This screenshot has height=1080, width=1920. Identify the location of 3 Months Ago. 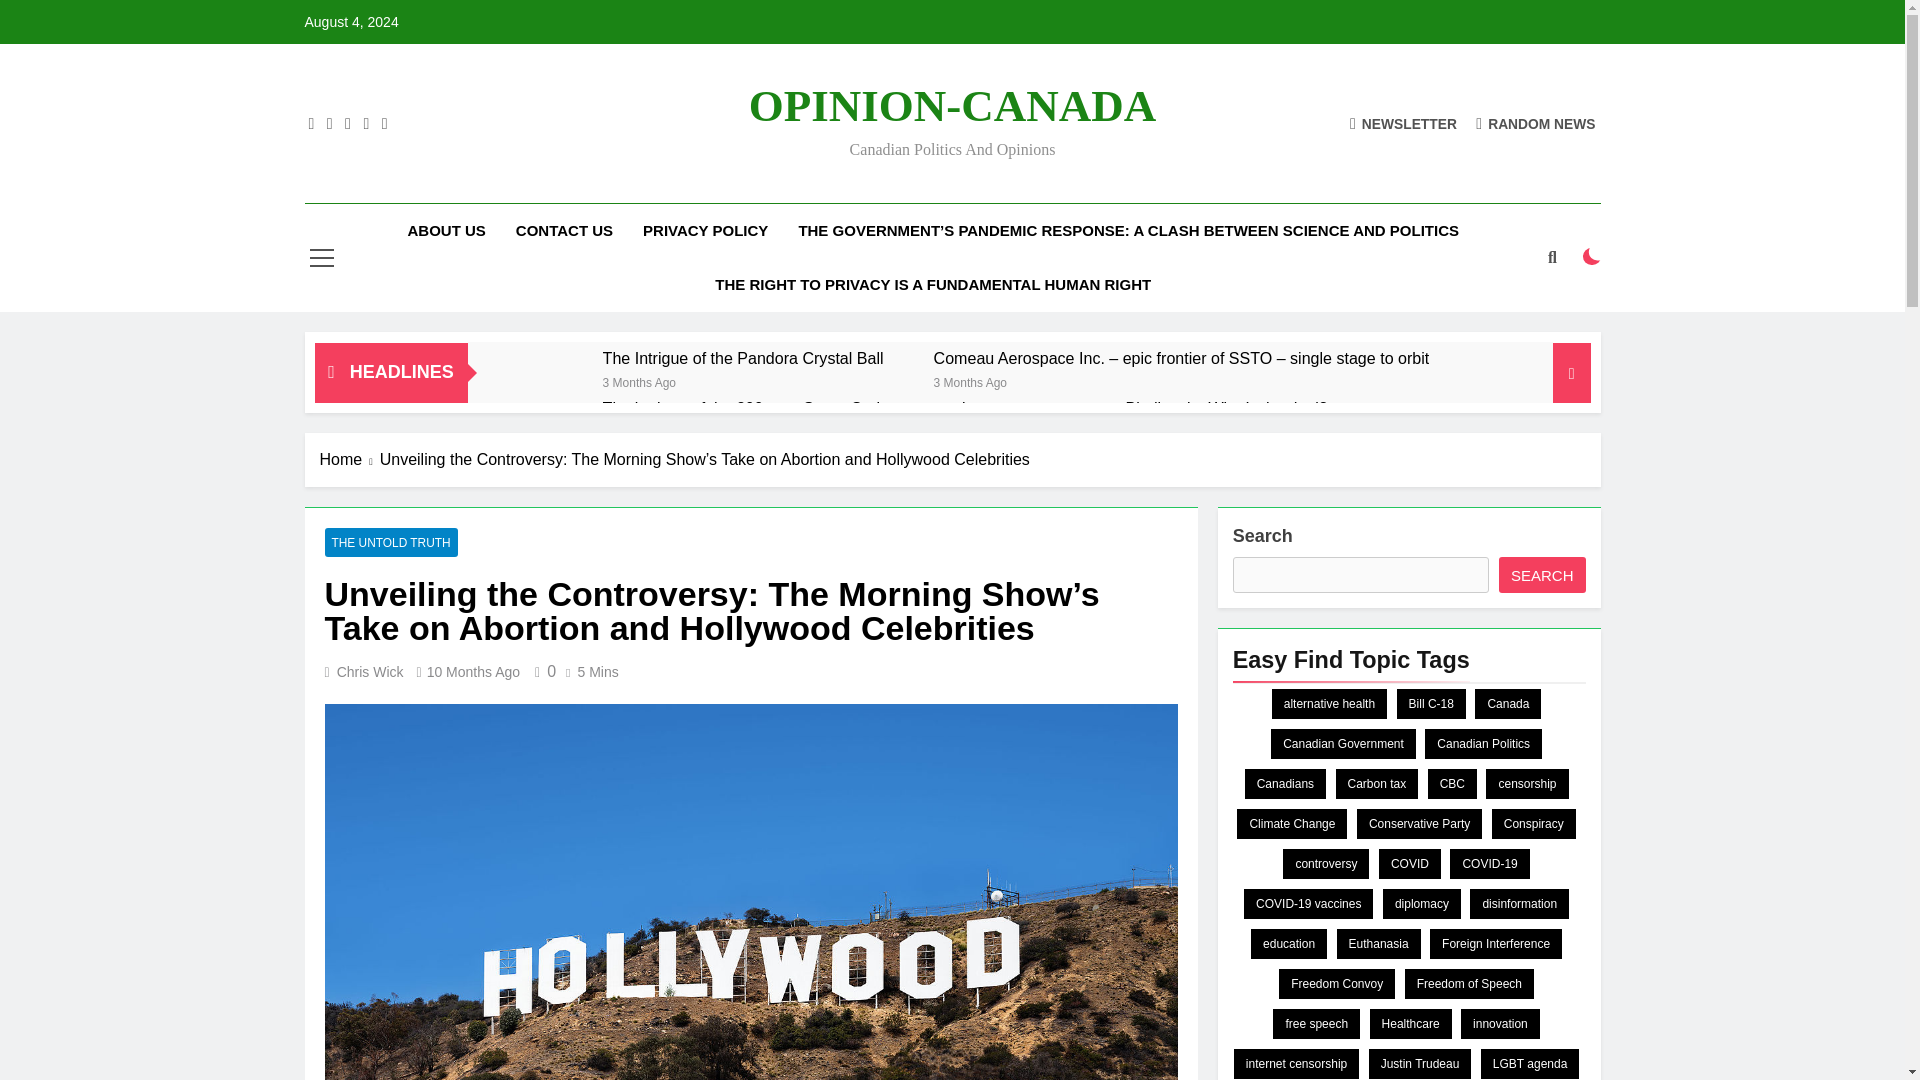
(970, 380).